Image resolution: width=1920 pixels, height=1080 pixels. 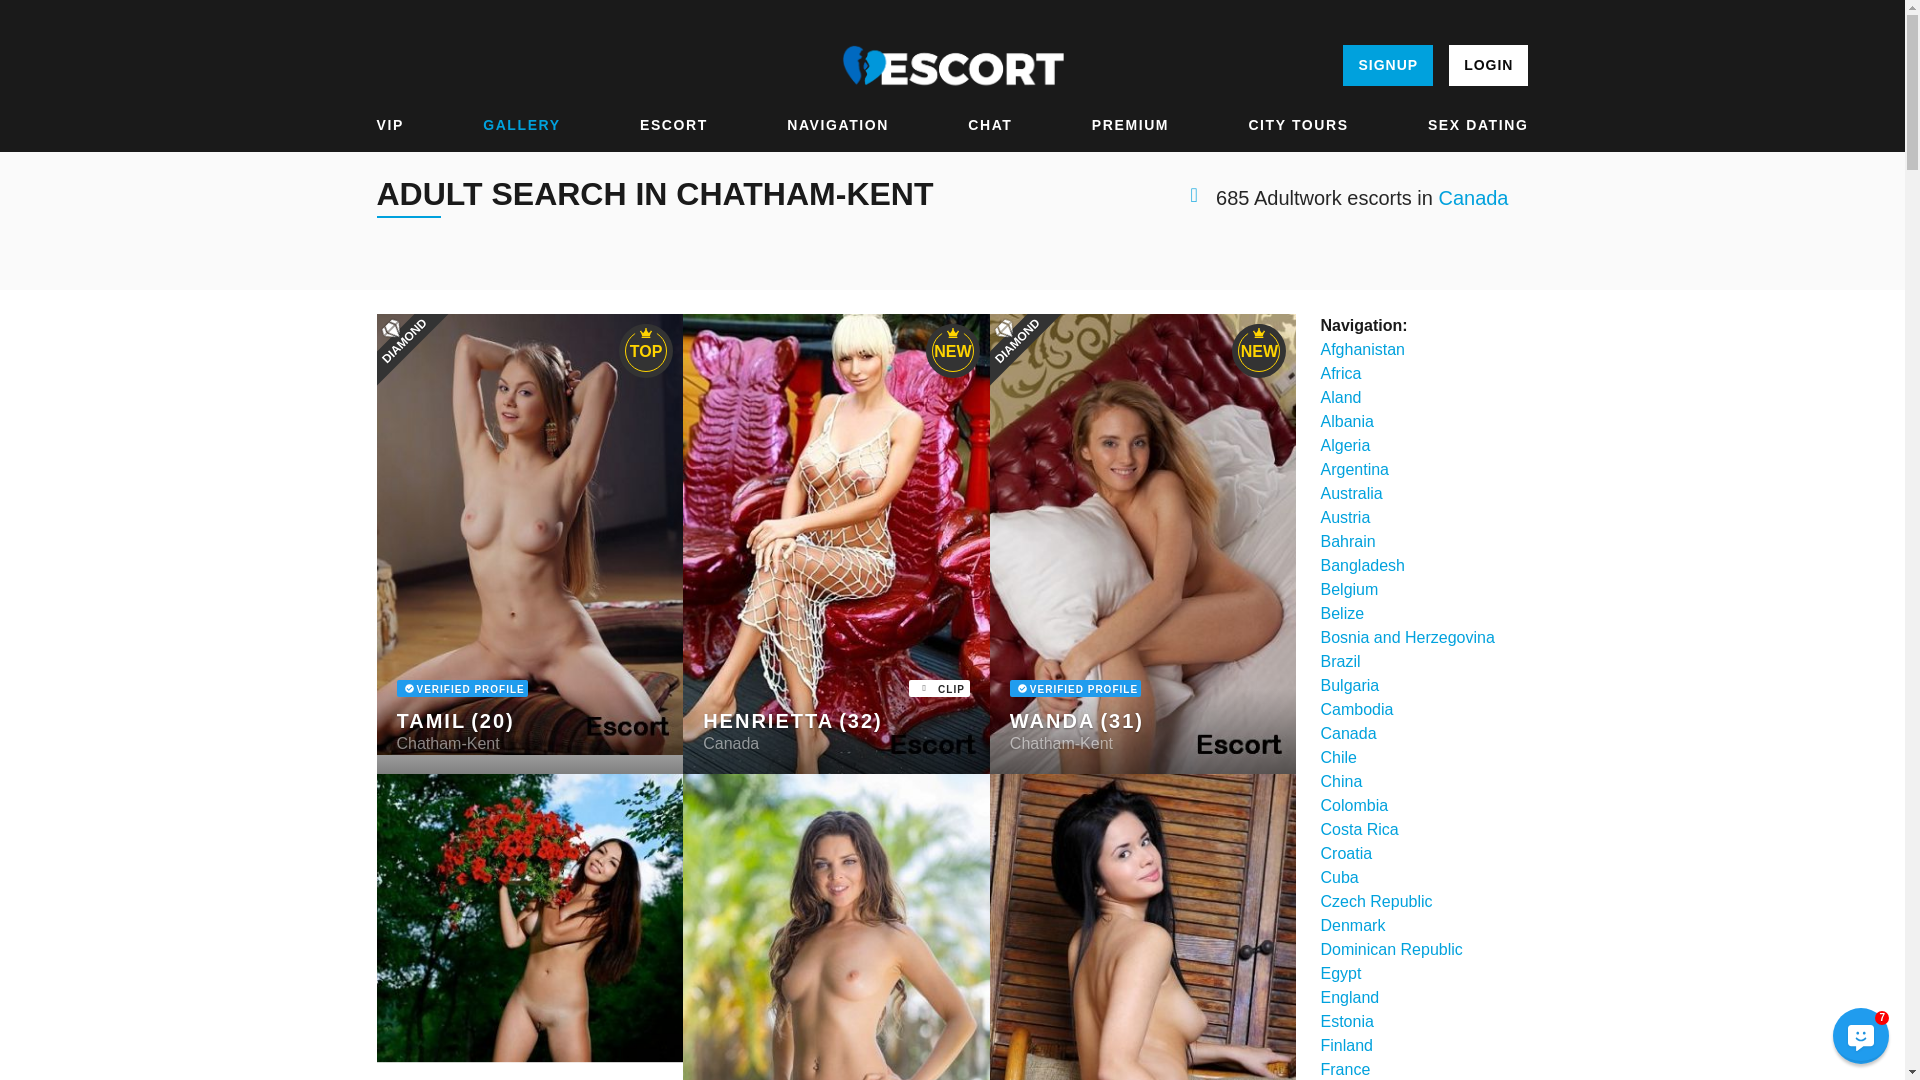 I want to click on SIGNUP, so click(x=1387, y=66).